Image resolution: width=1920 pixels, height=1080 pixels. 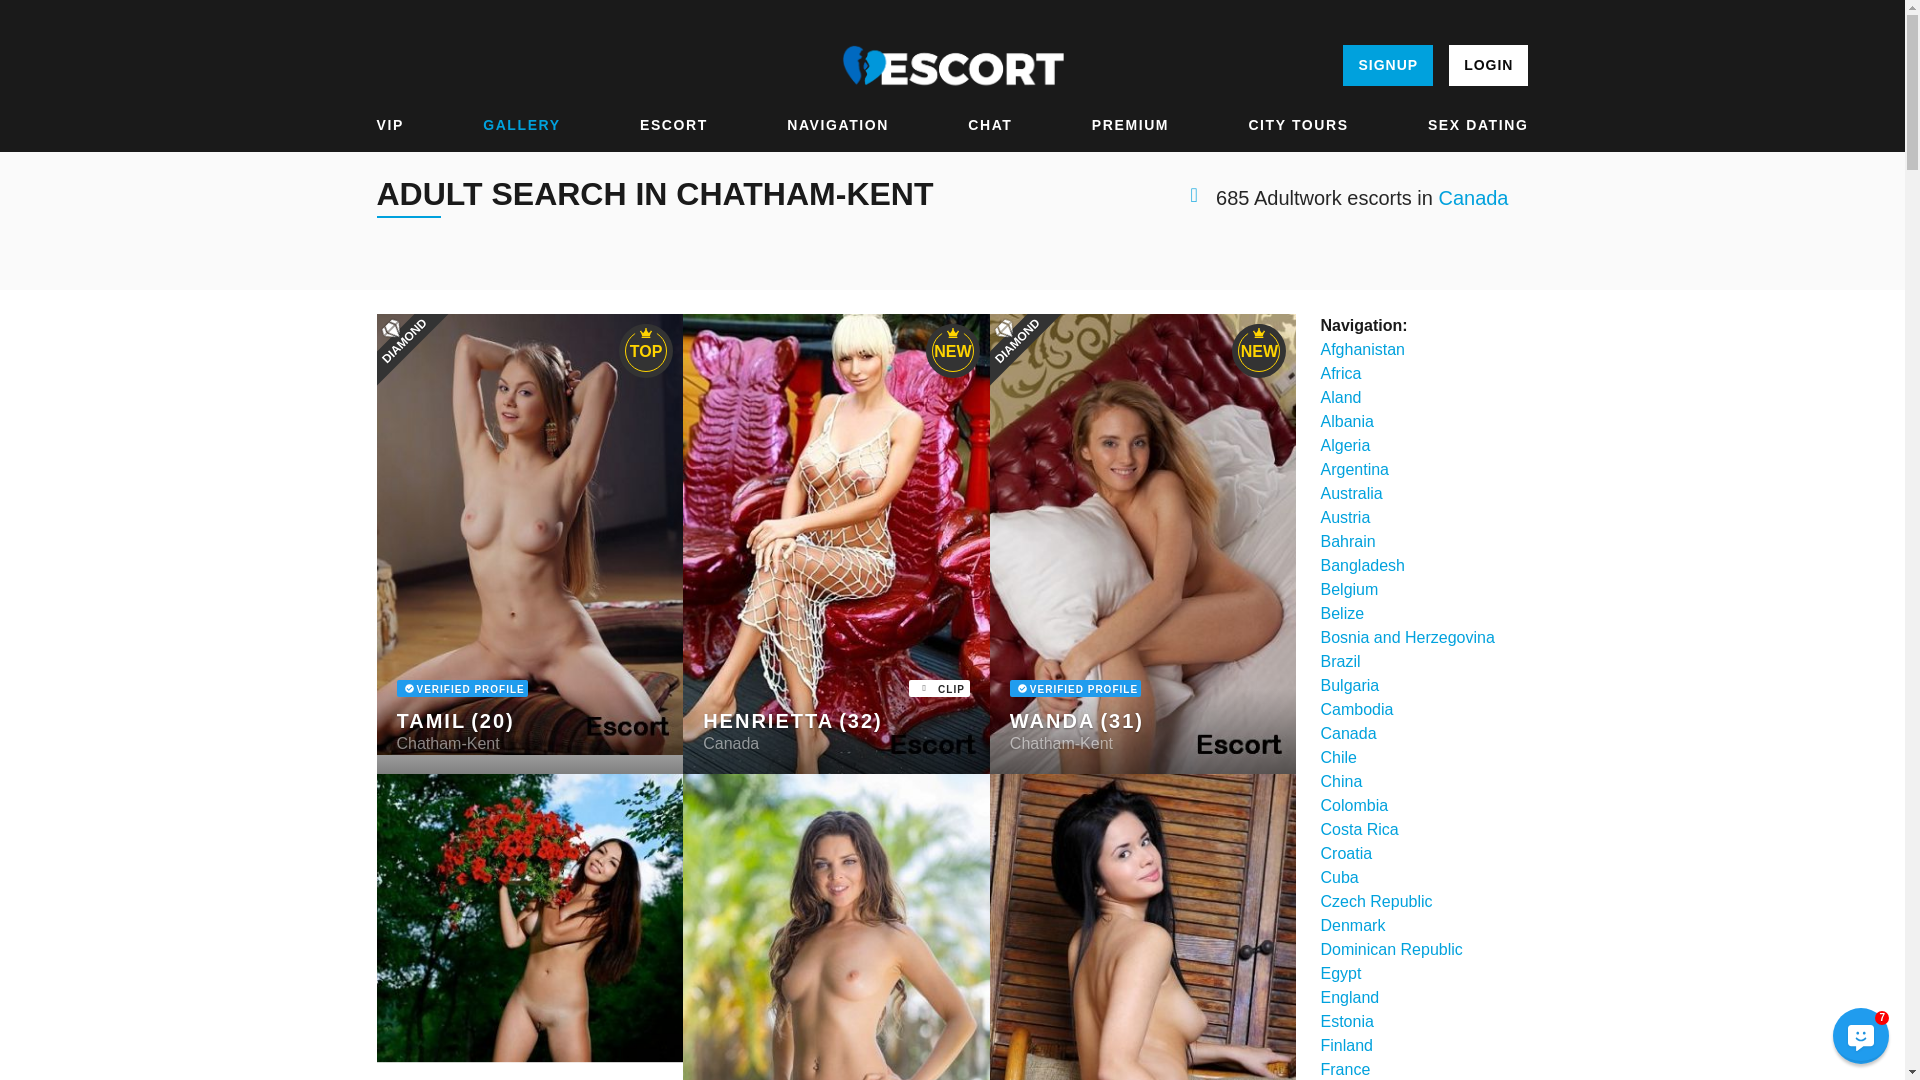 I want to click on SIGNUP, so click(x=1387, y=66).